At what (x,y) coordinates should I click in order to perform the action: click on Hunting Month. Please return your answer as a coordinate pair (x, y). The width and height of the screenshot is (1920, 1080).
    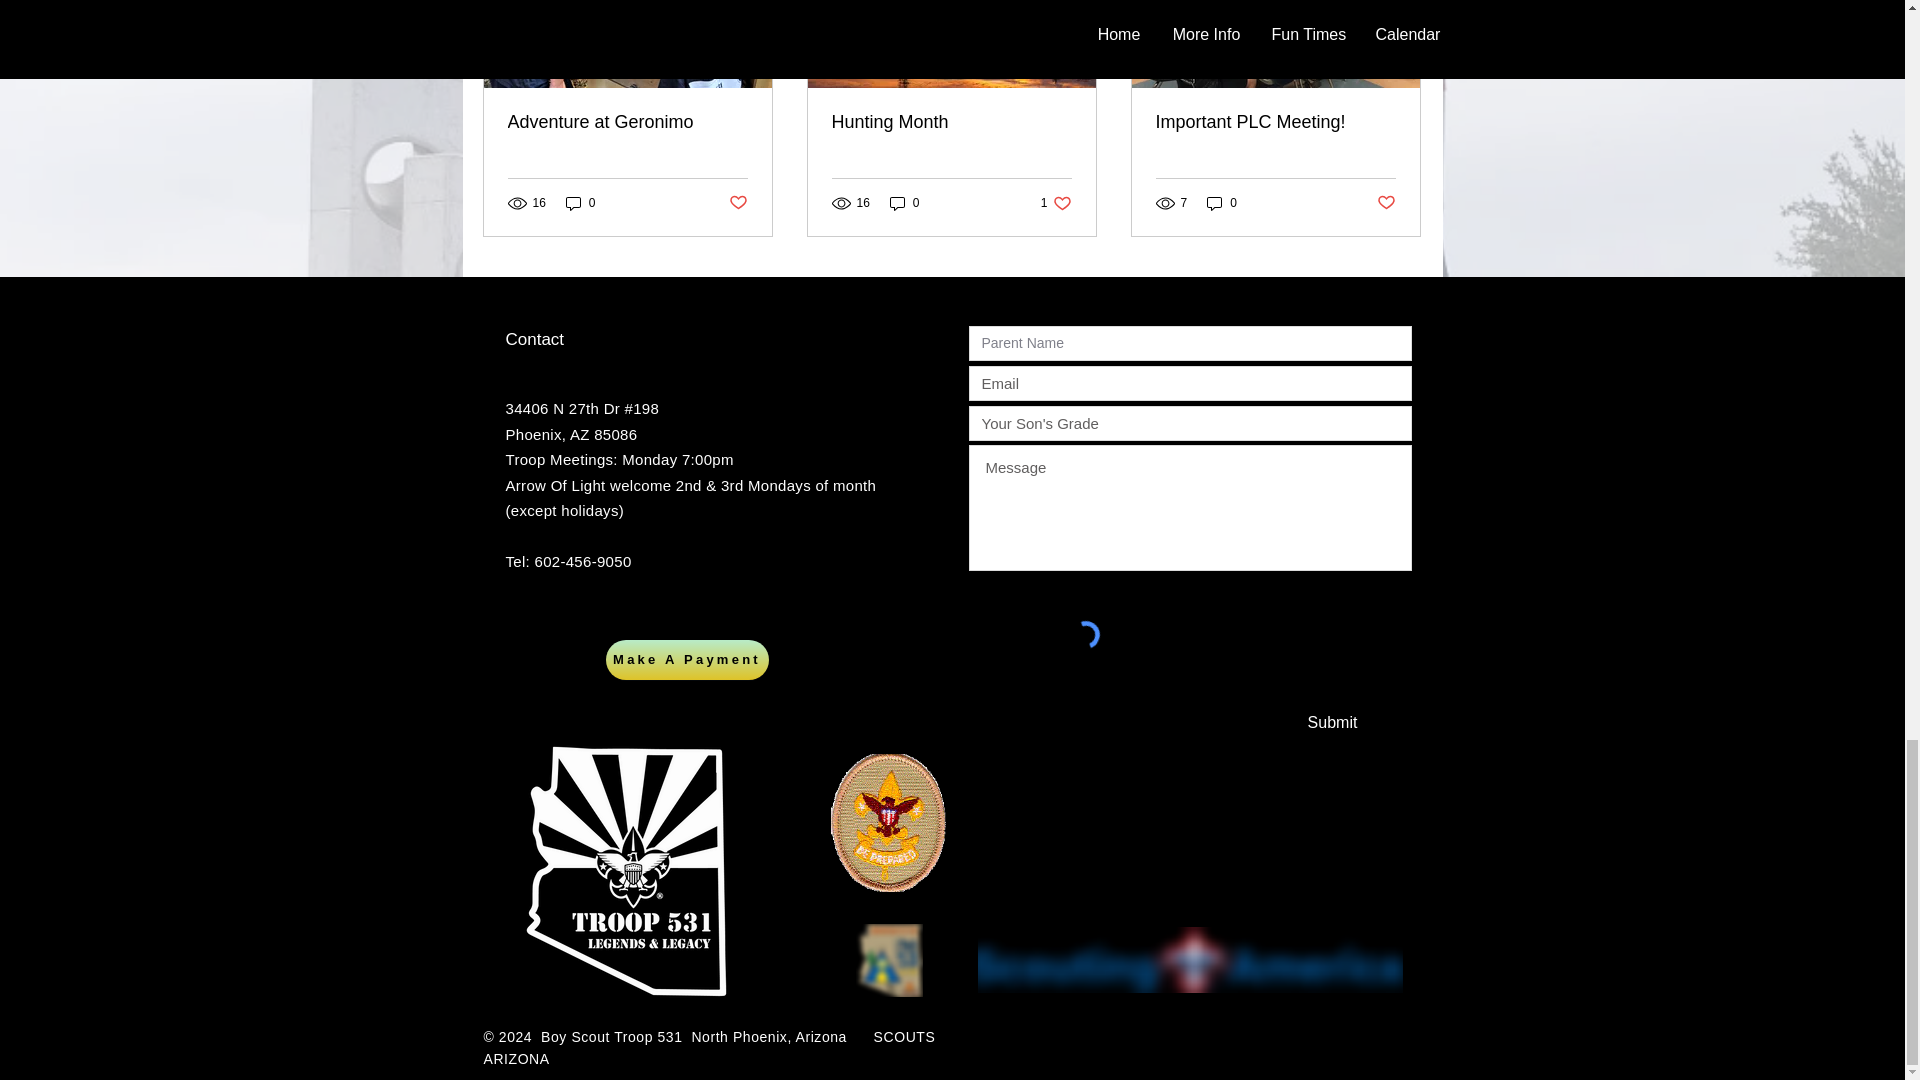
    Looking at the image, I should click on (951, 122).